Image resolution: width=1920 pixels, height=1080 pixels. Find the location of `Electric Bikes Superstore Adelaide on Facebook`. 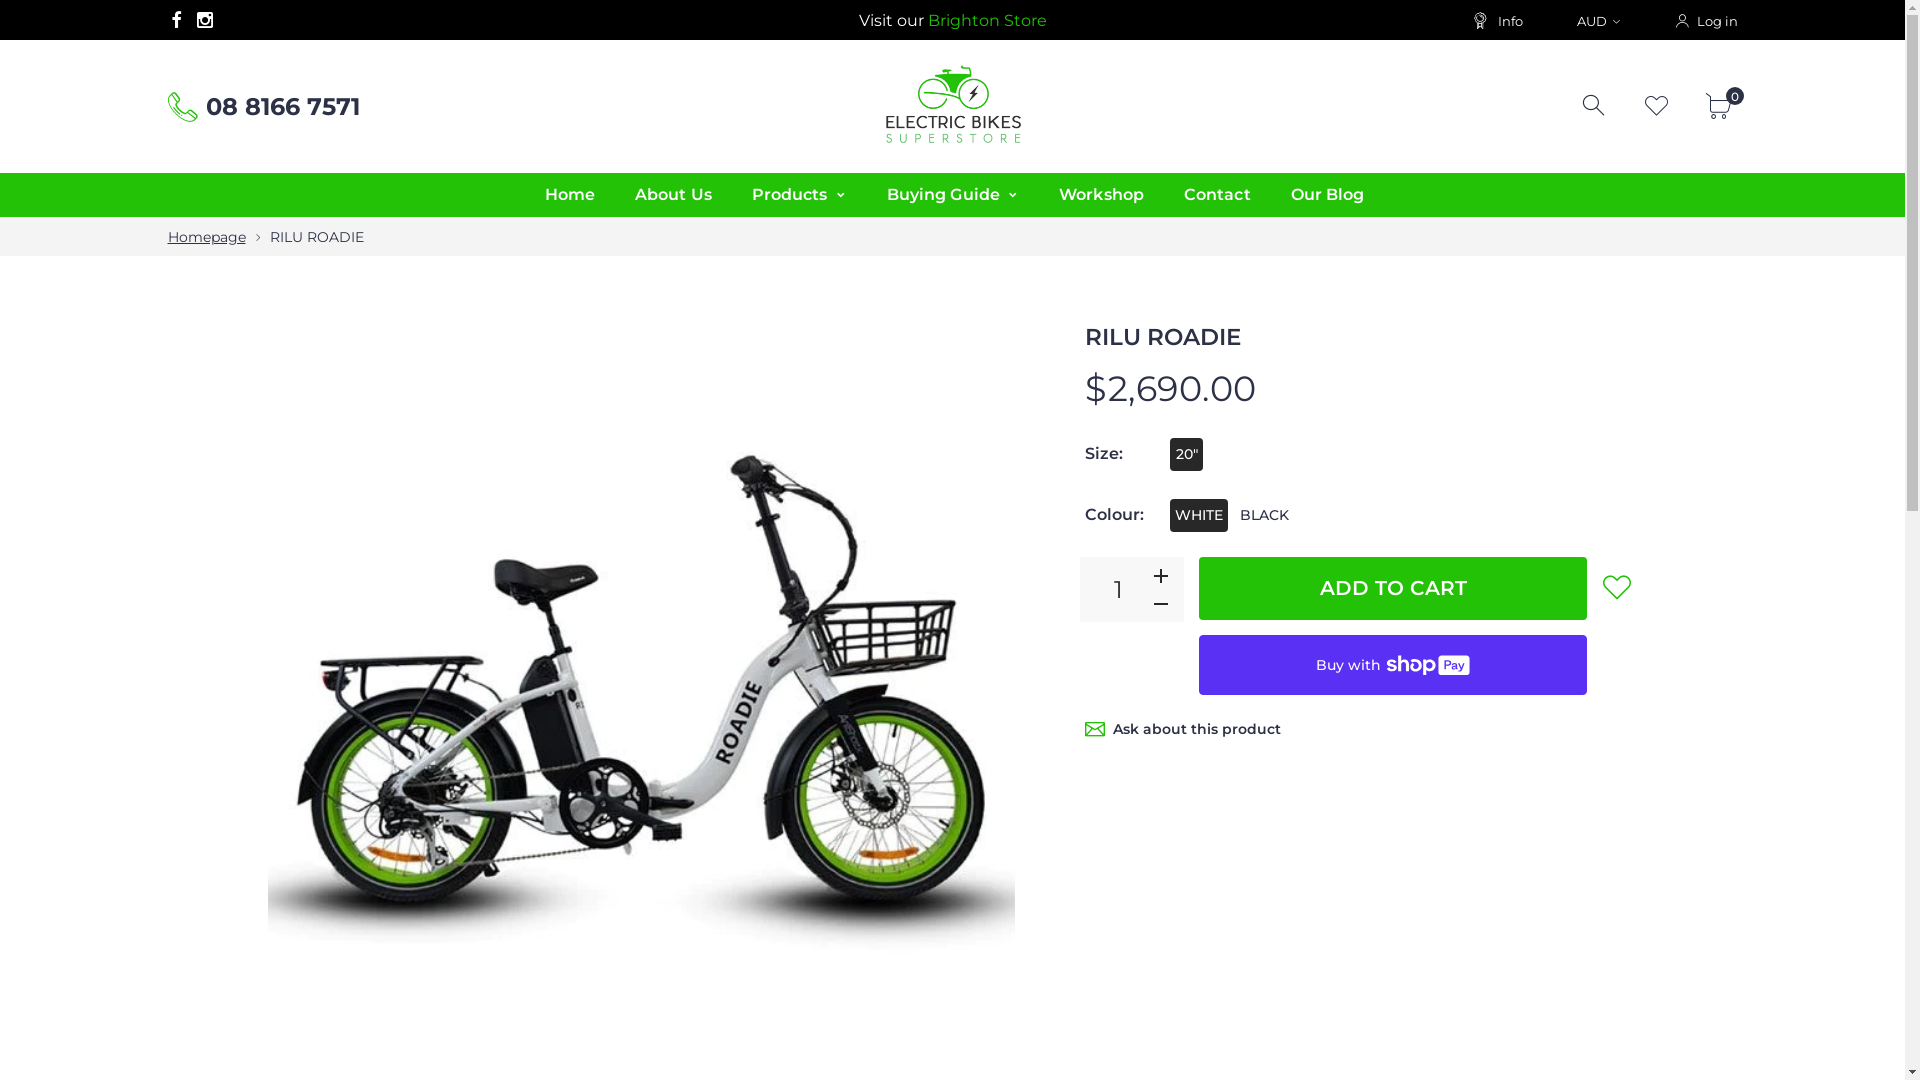

Electric Bikes Superstore Adelaide on Facebook is located at coordinates (176, 20).